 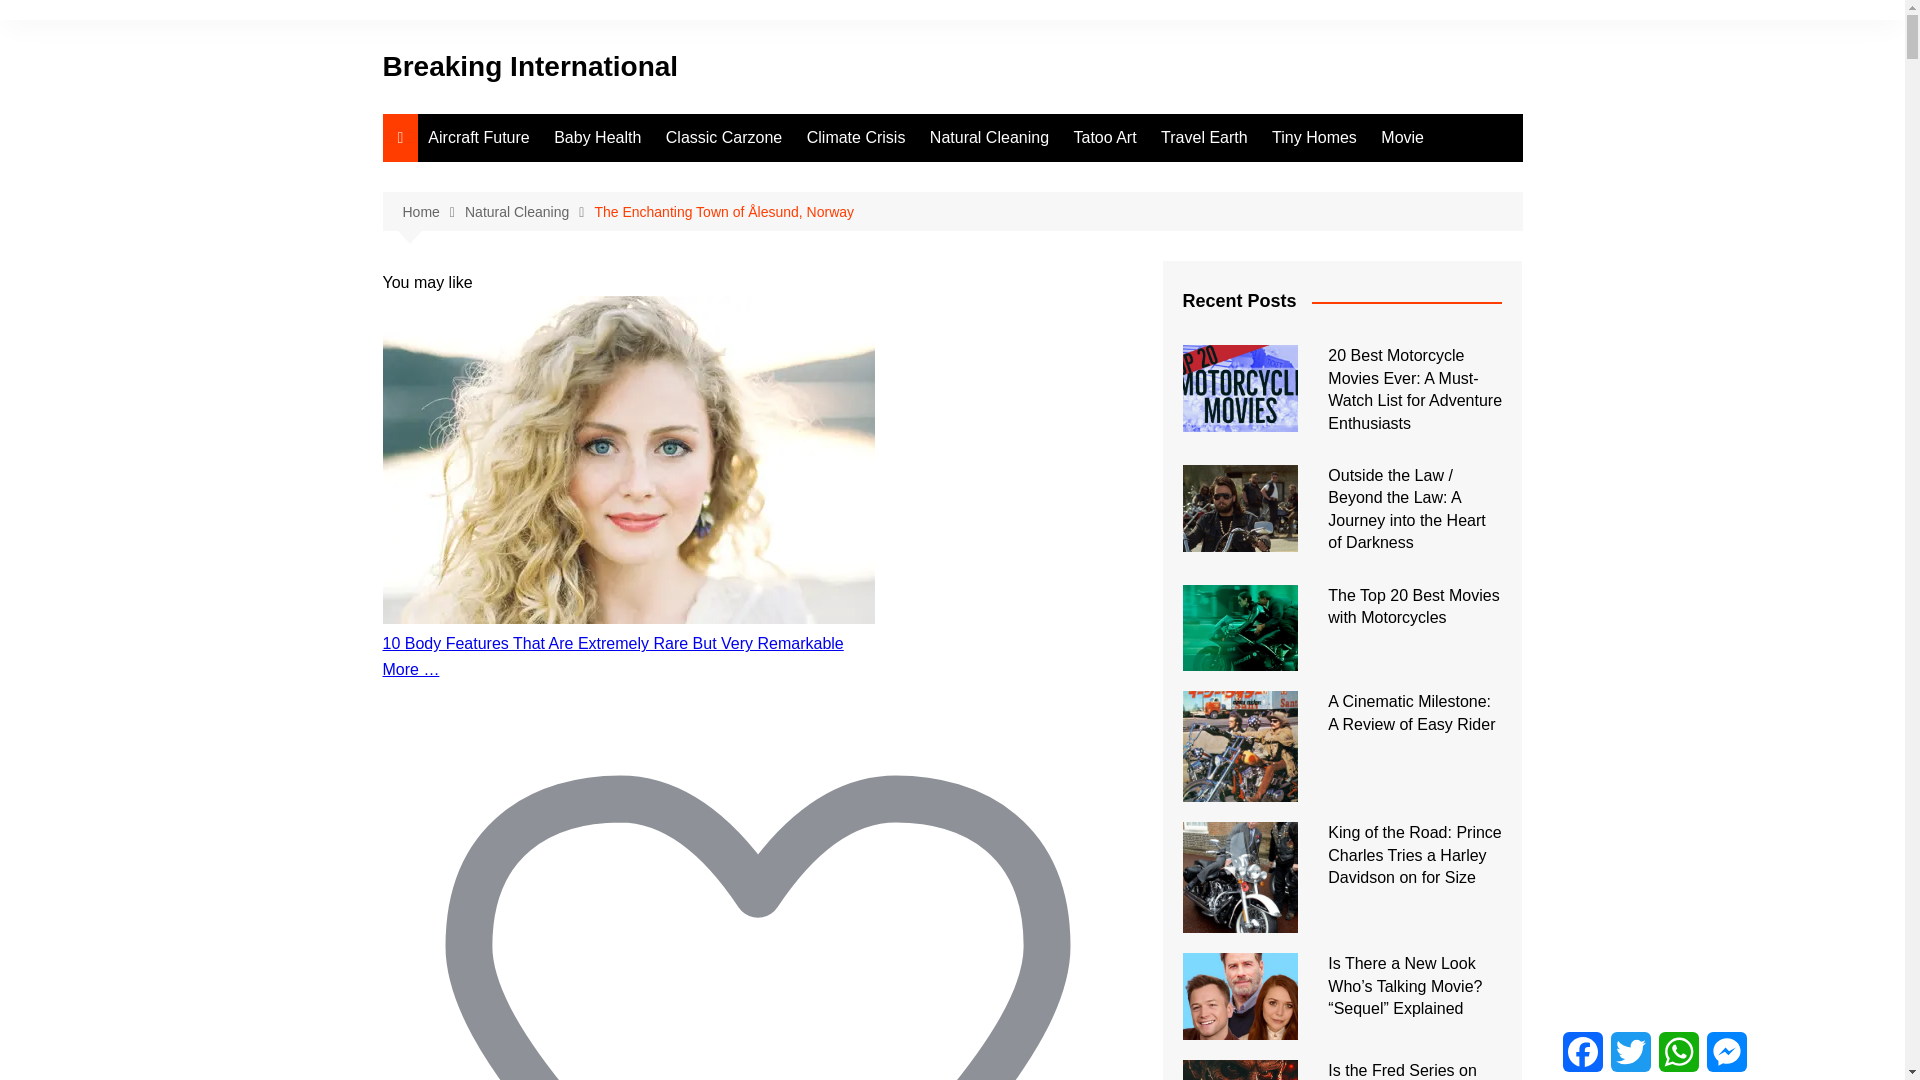 What do you see at coordinates (1204, 138) in the screenshot?
I see `Travel Earth` at bounding box center [1204, 138].